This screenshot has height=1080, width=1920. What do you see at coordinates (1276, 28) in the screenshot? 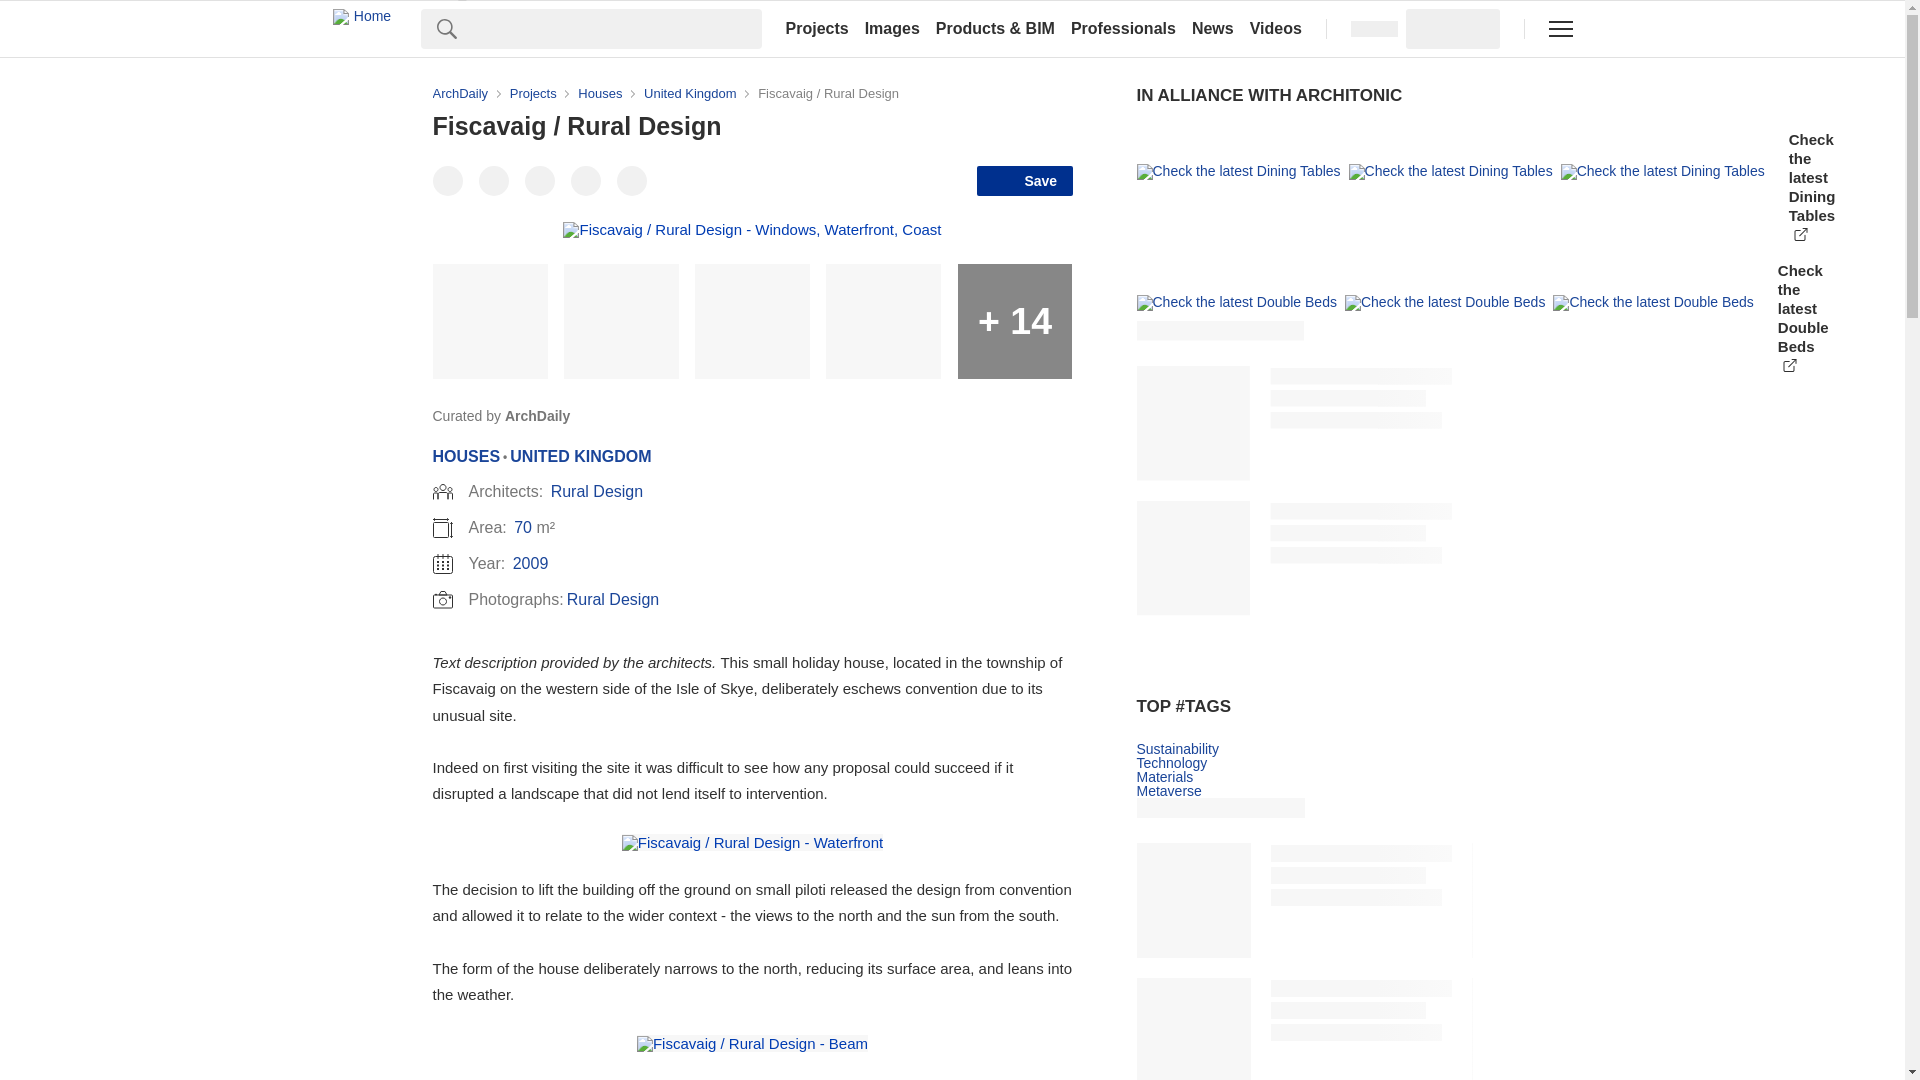
I see `Videos` at bounding box center [1276, 28].